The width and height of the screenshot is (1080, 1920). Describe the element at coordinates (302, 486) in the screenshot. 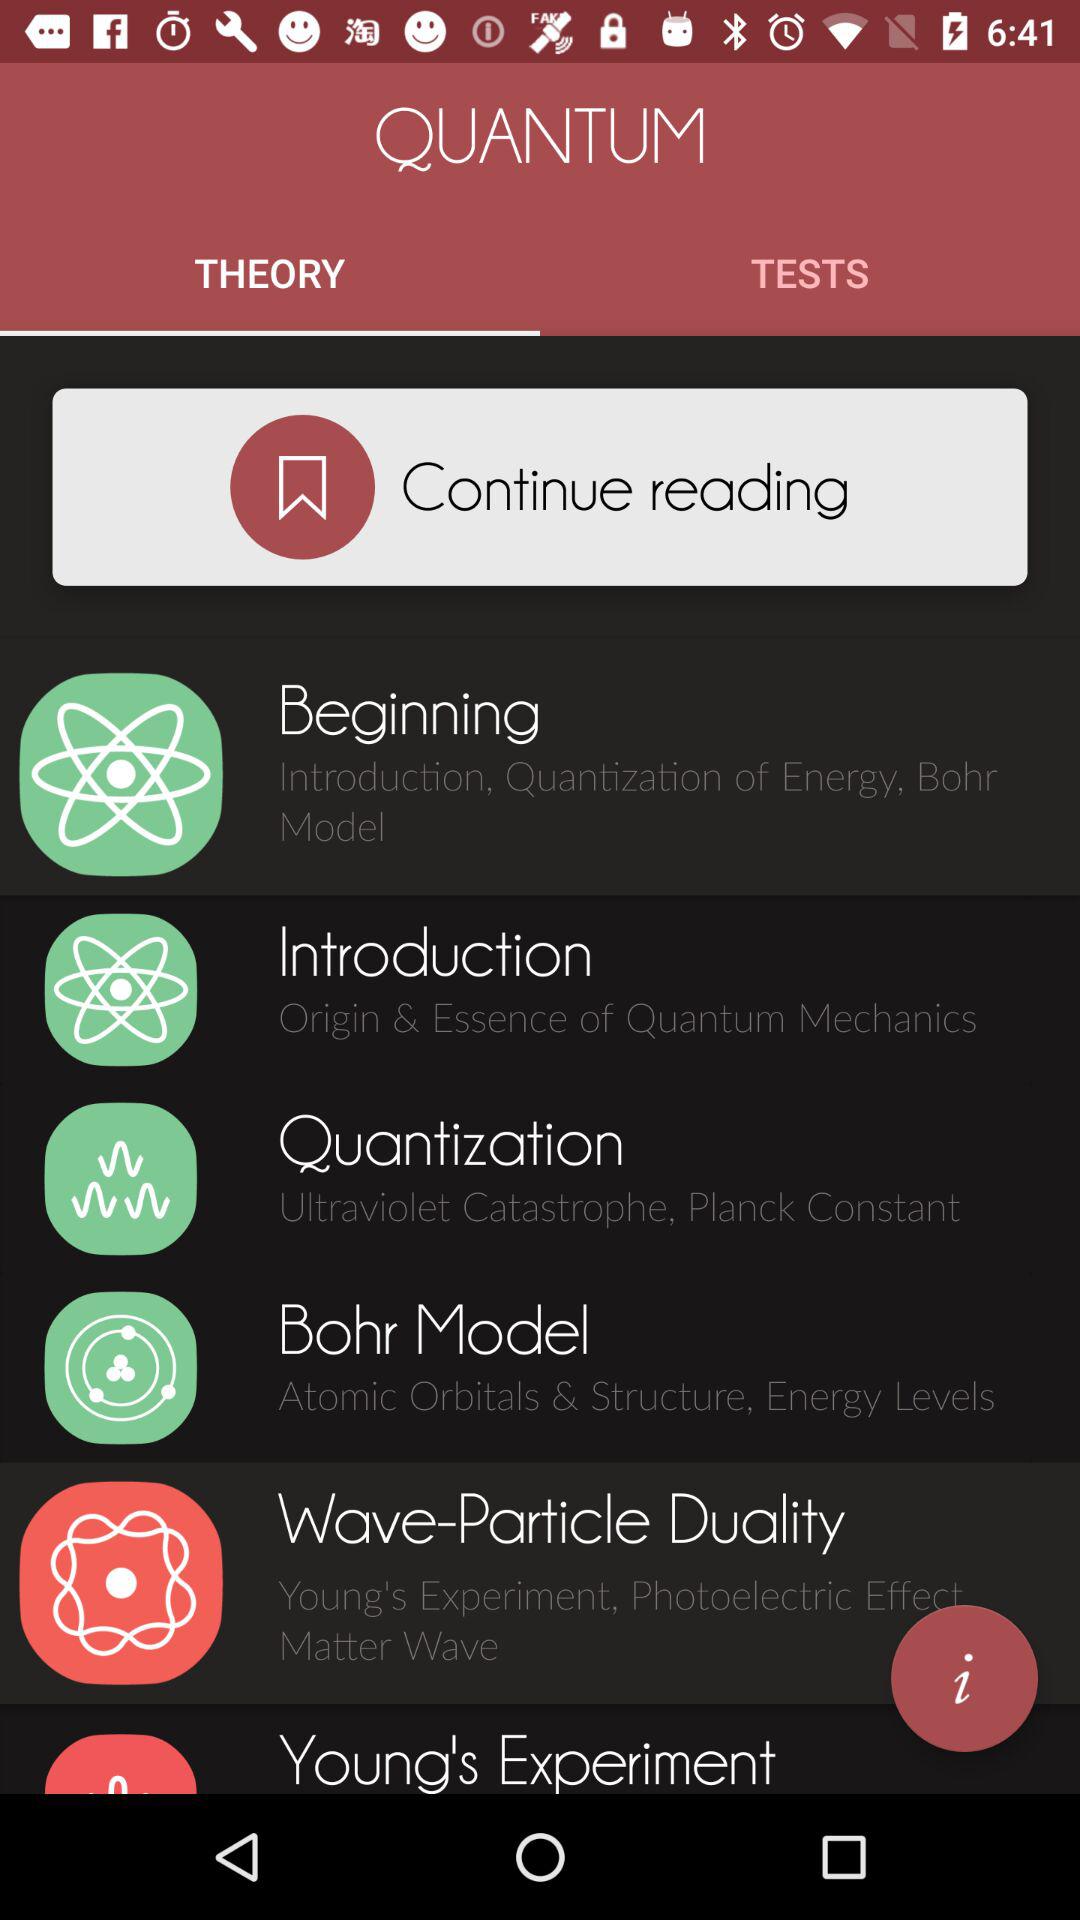

I see `turn on the item below the theory item` at that location.